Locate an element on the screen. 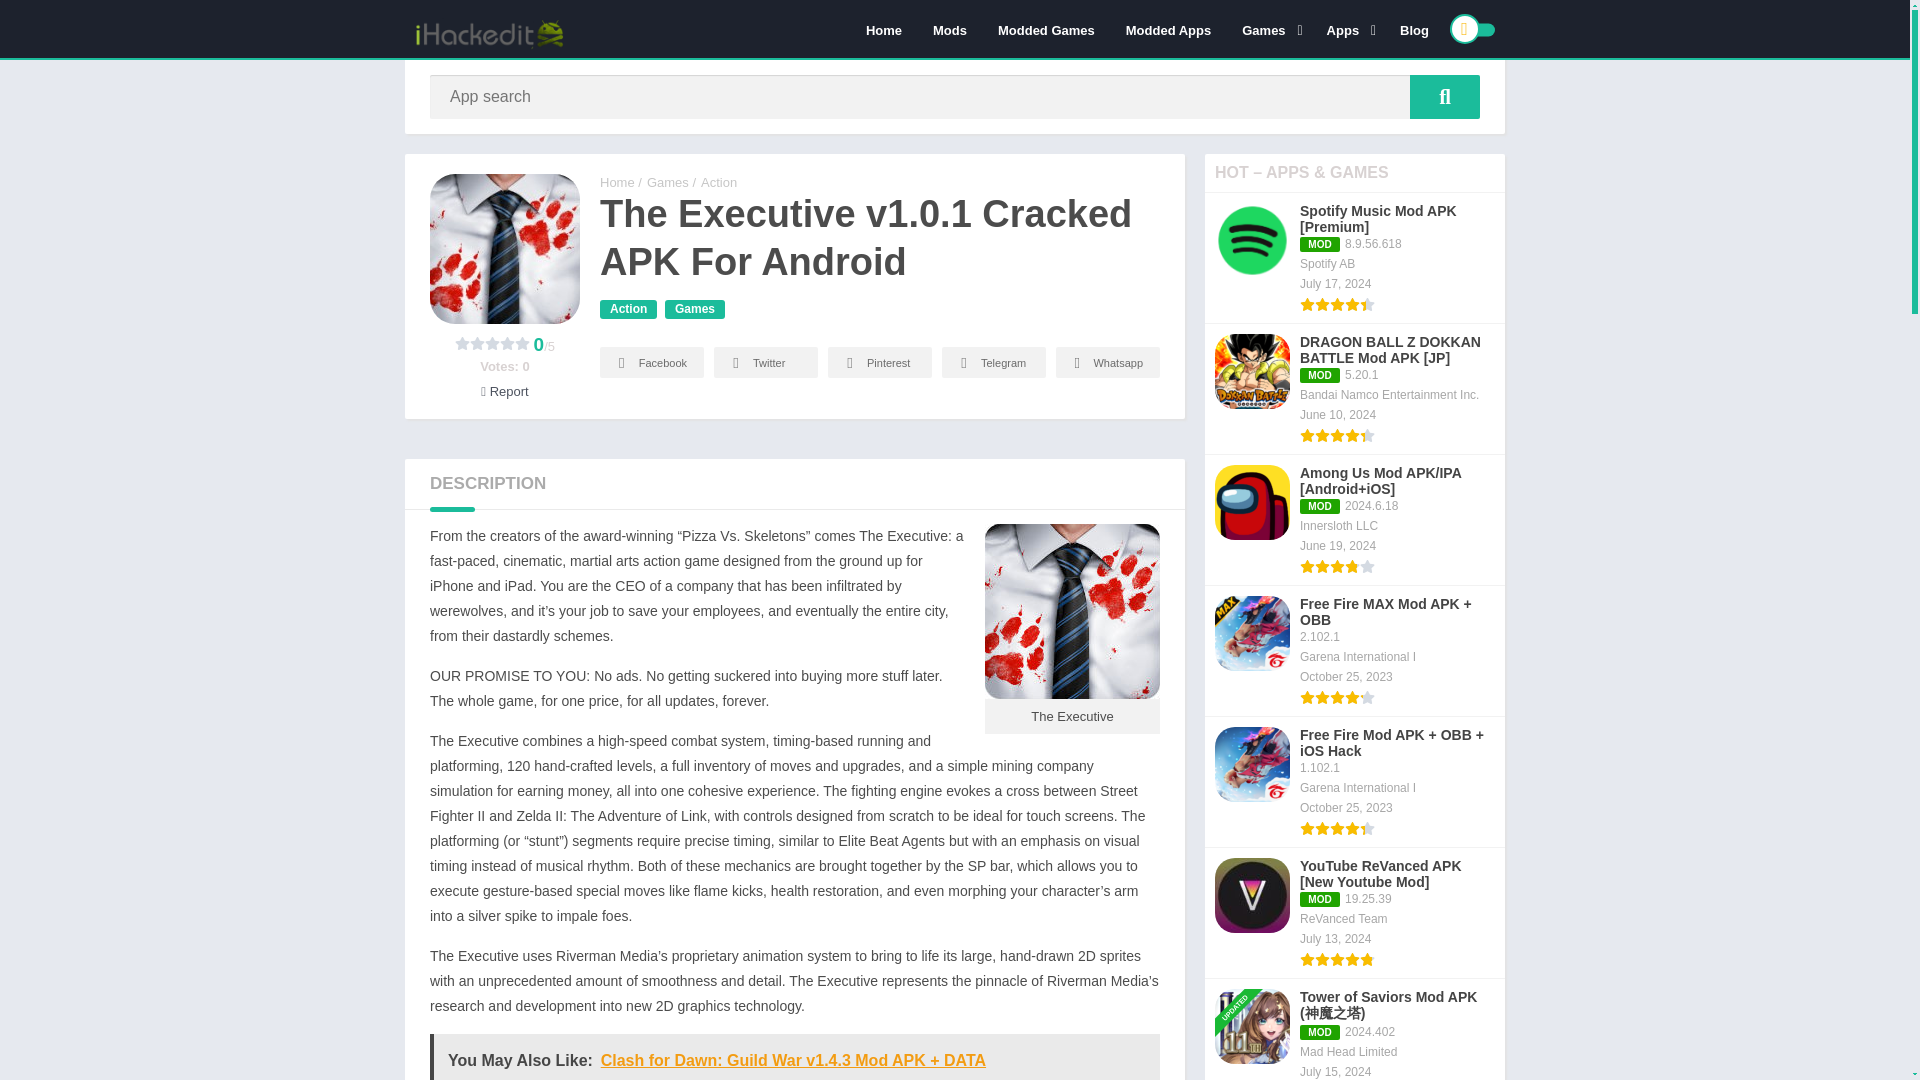 The width and height of the screenshot is (1920, 1080). Mods is located at coordinates (949, 29).